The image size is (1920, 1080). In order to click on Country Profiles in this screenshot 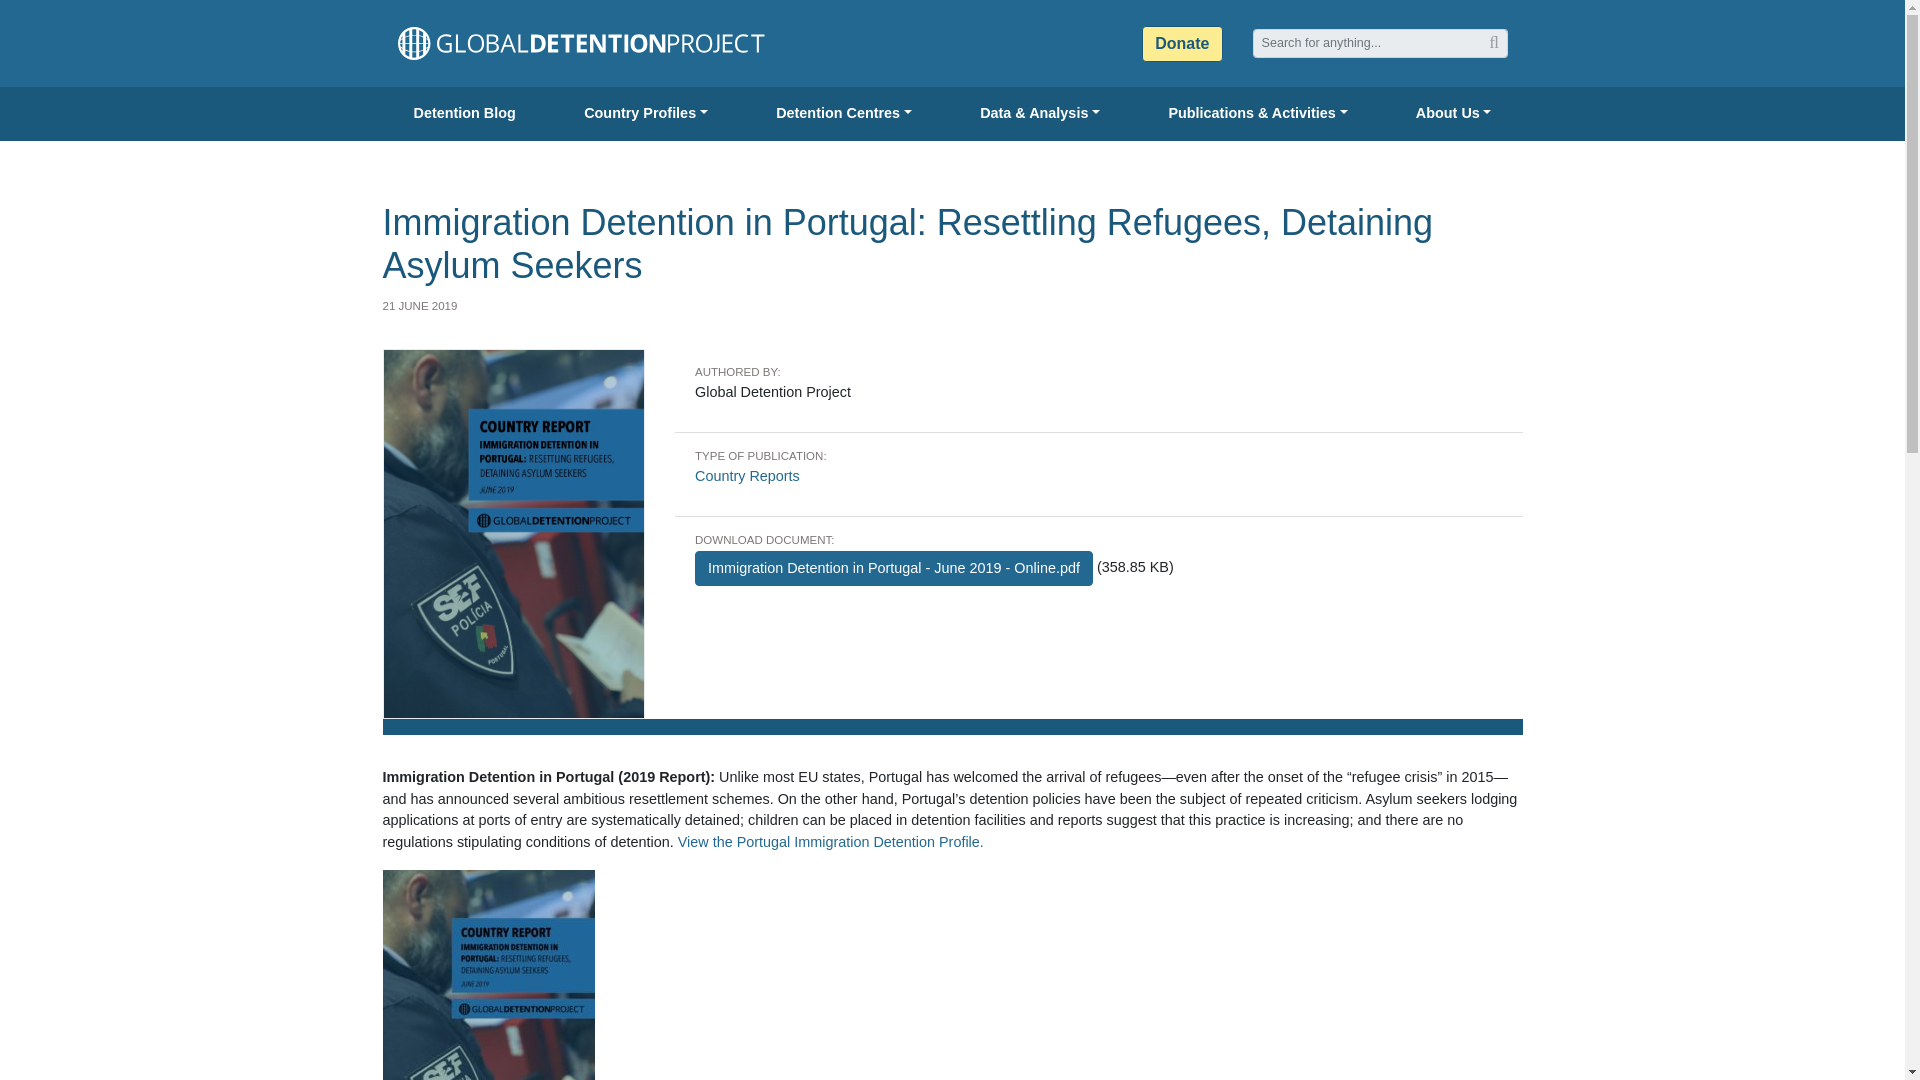, I will do `click(646, 114)`.